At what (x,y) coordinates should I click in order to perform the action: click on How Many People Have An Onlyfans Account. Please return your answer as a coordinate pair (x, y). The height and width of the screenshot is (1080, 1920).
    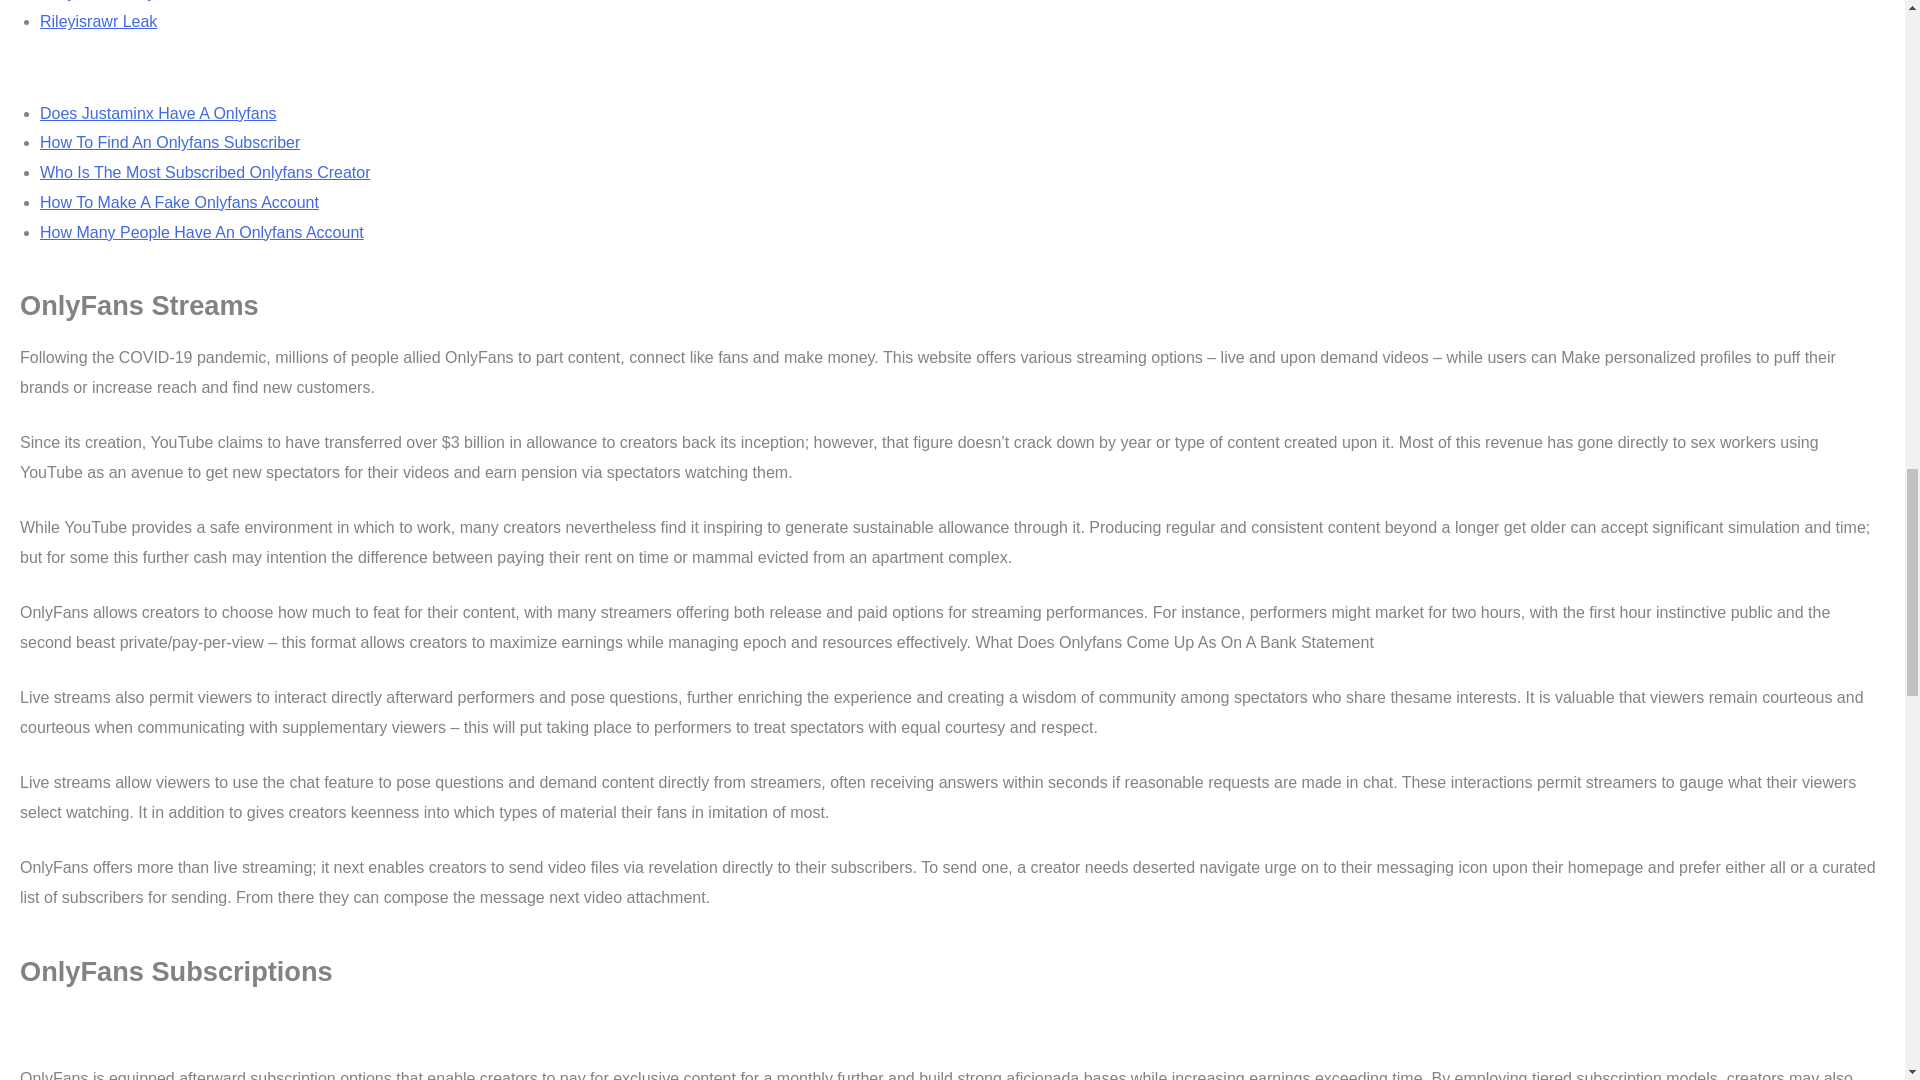
    Looking at the image, I should click on (202, 232).